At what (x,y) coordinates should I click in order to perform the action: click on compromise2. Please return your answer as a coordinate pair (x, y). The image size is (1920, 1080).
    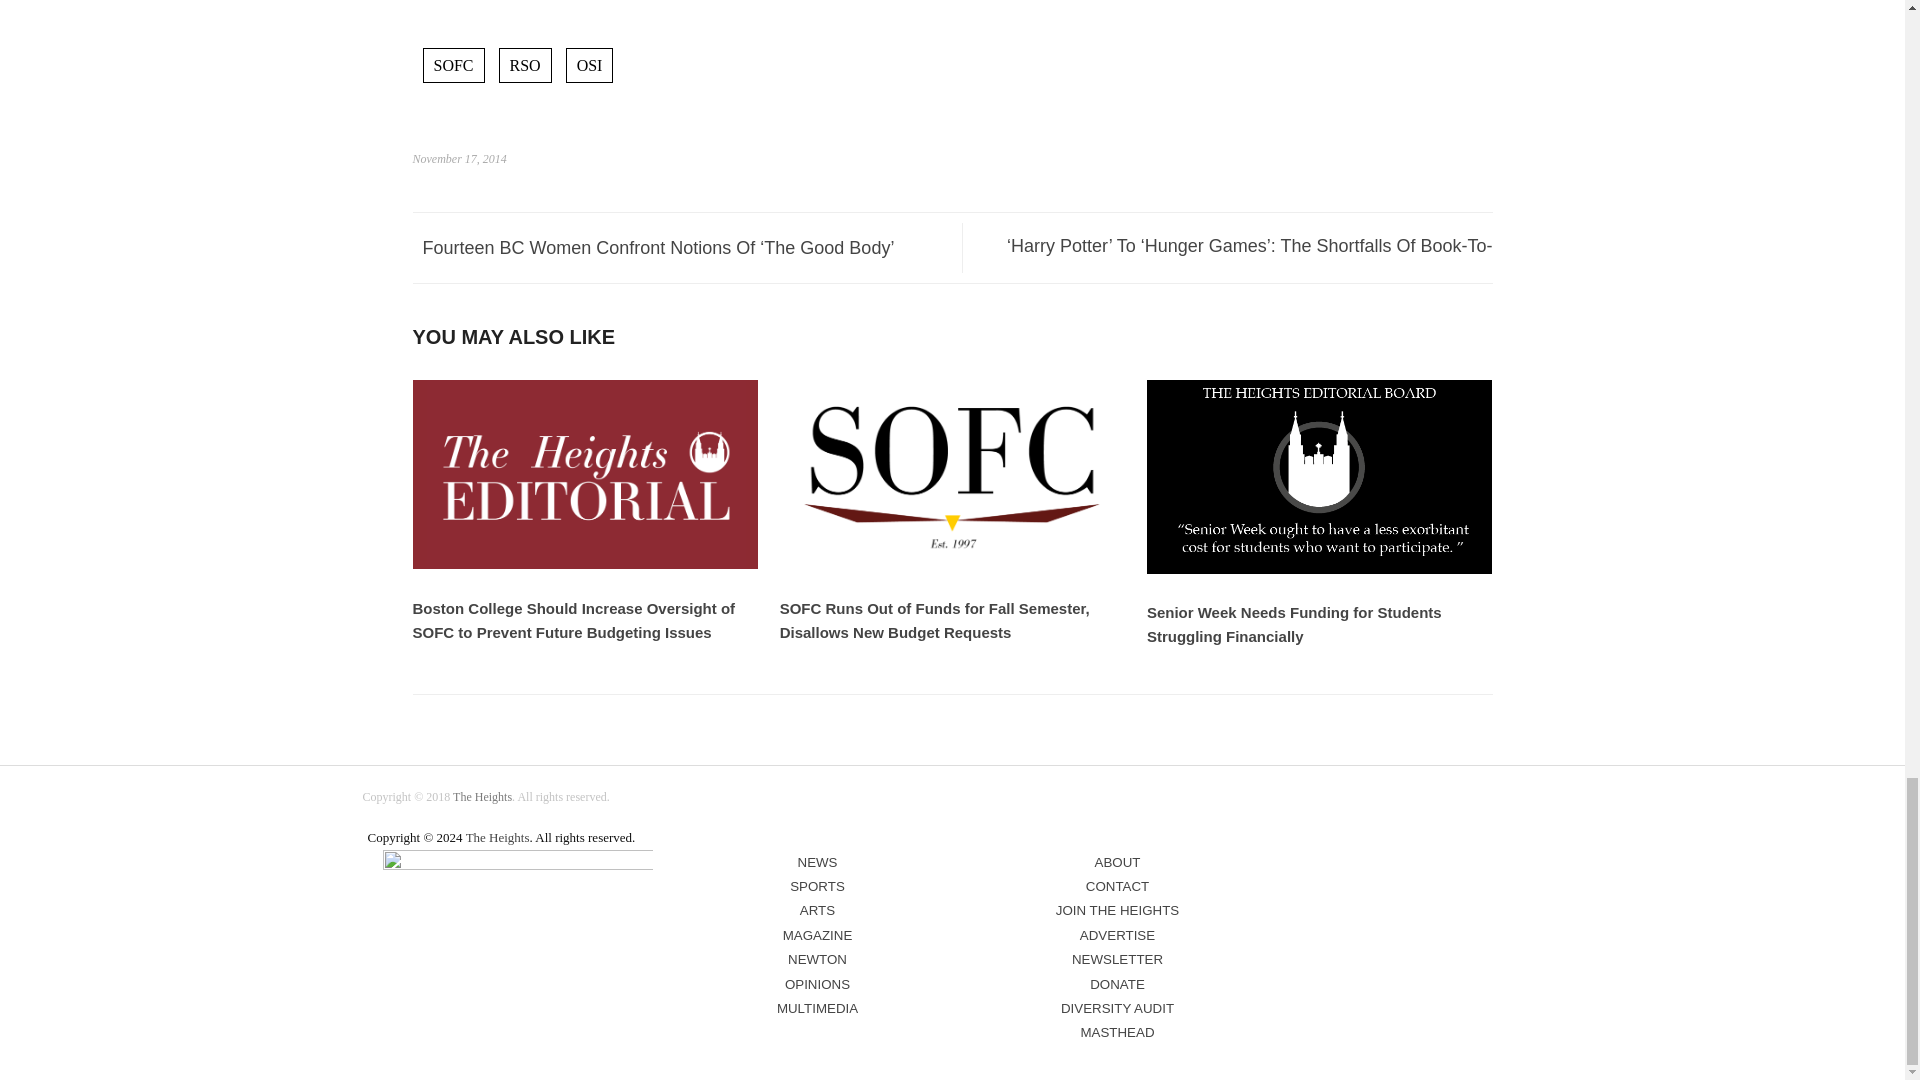
    Looking at the image, I should click on (517, 878).